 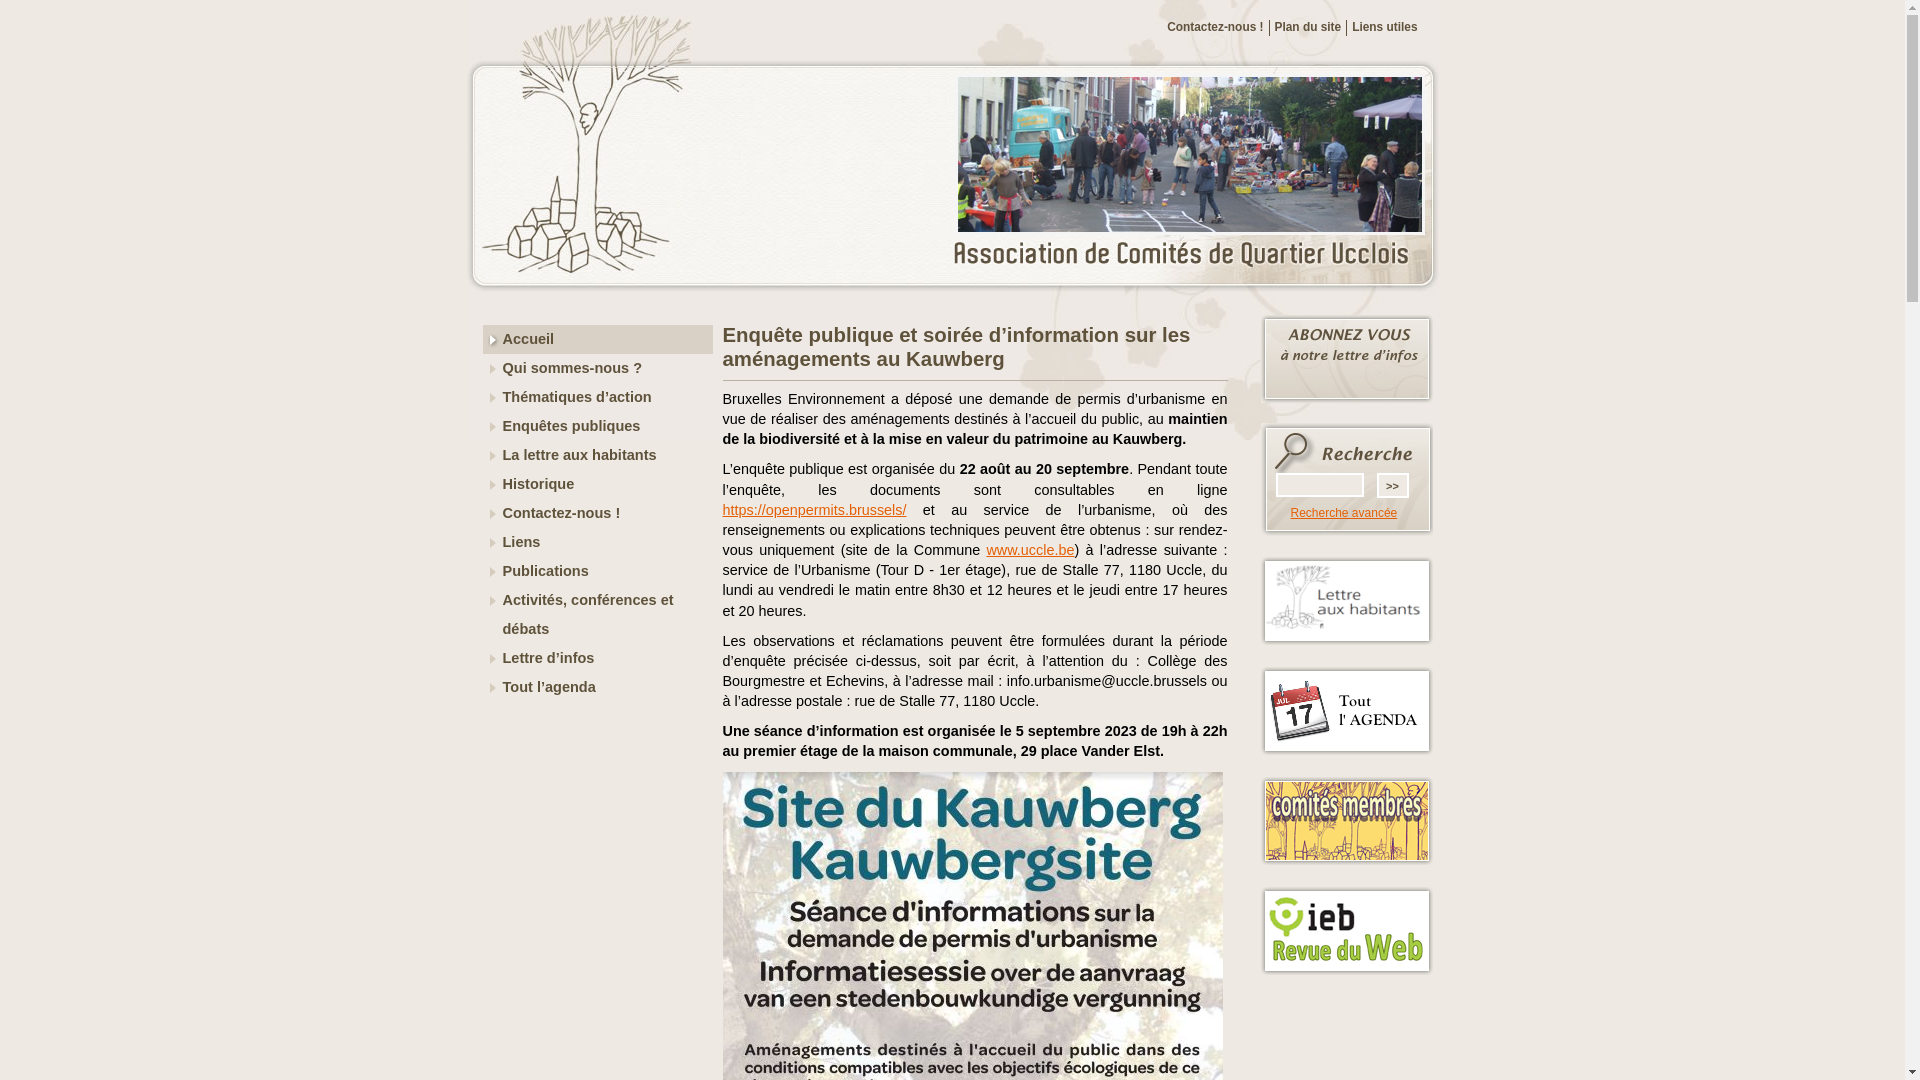 What do you see at coordinates (1384, 27) in the screenshot?
I see `Liens utiles` at bounding box center [1384, 27].